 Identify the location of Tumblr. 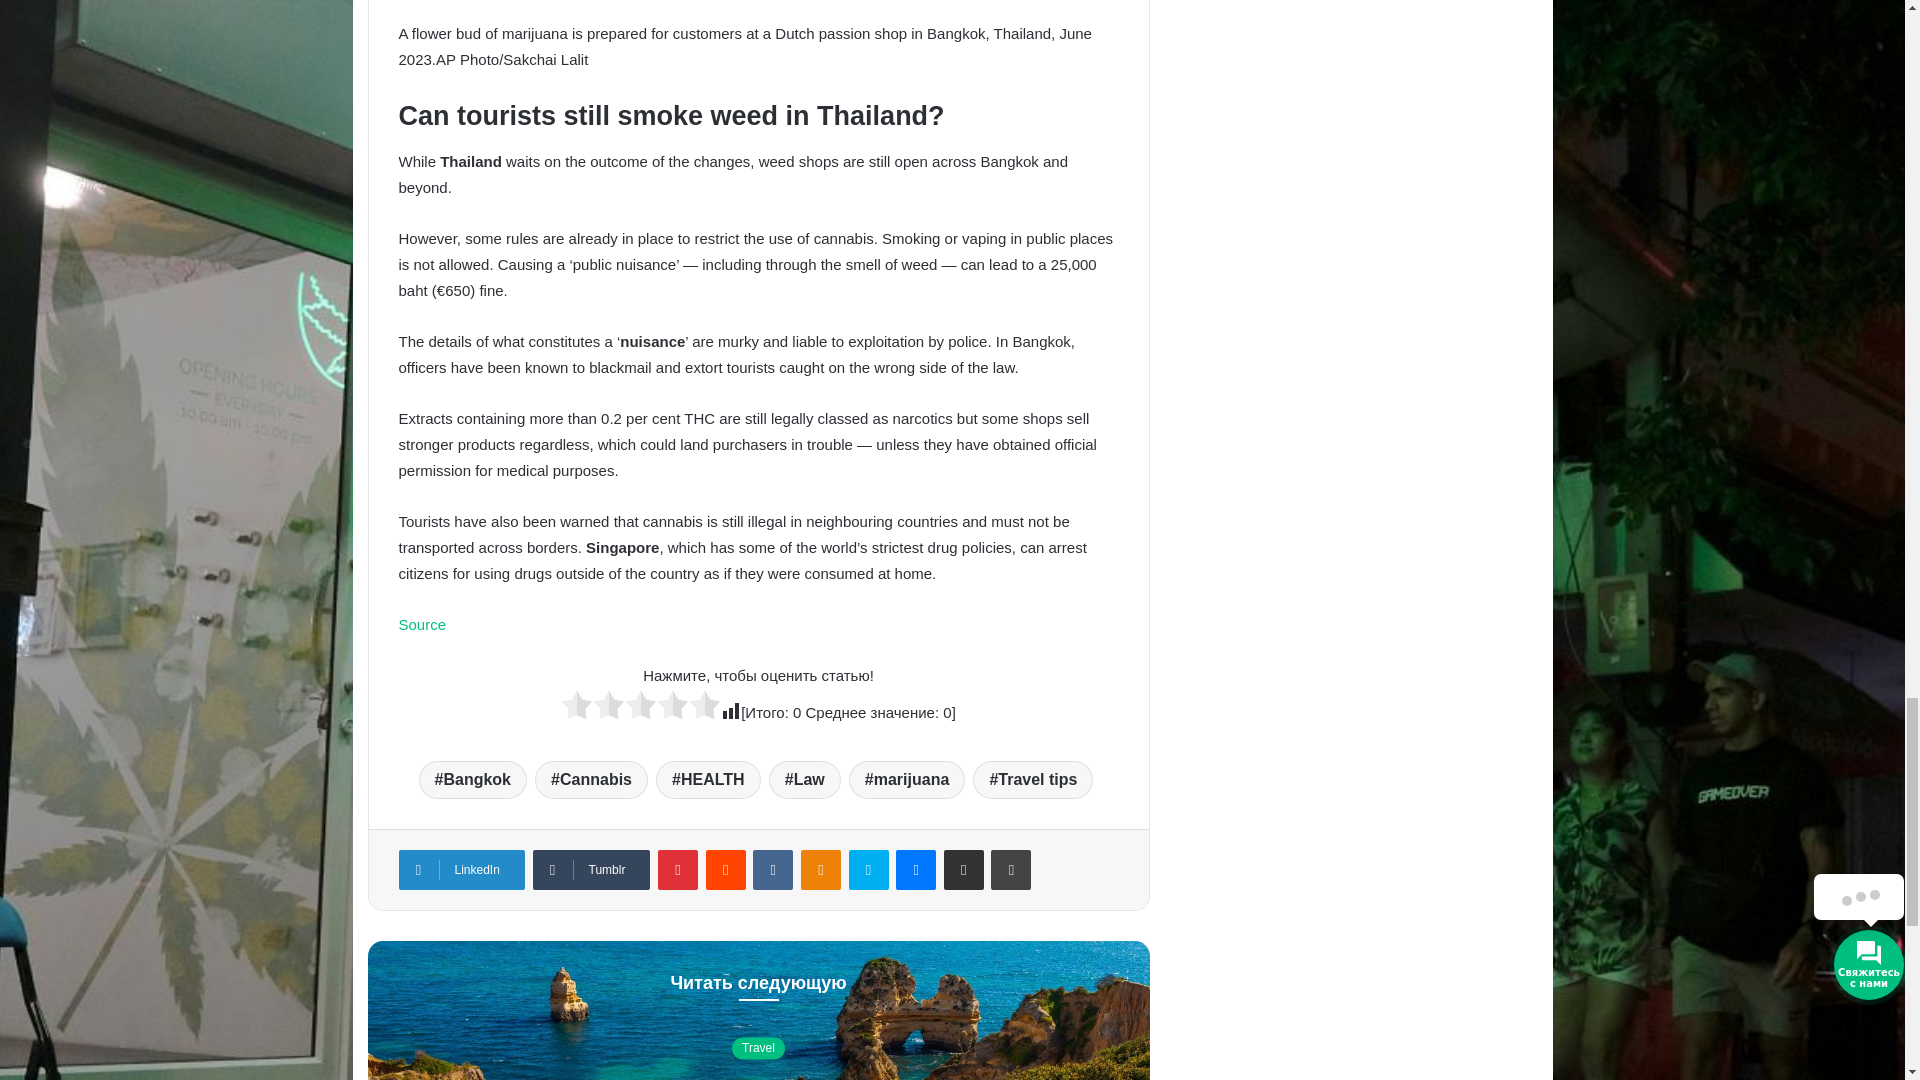
(590, 869).